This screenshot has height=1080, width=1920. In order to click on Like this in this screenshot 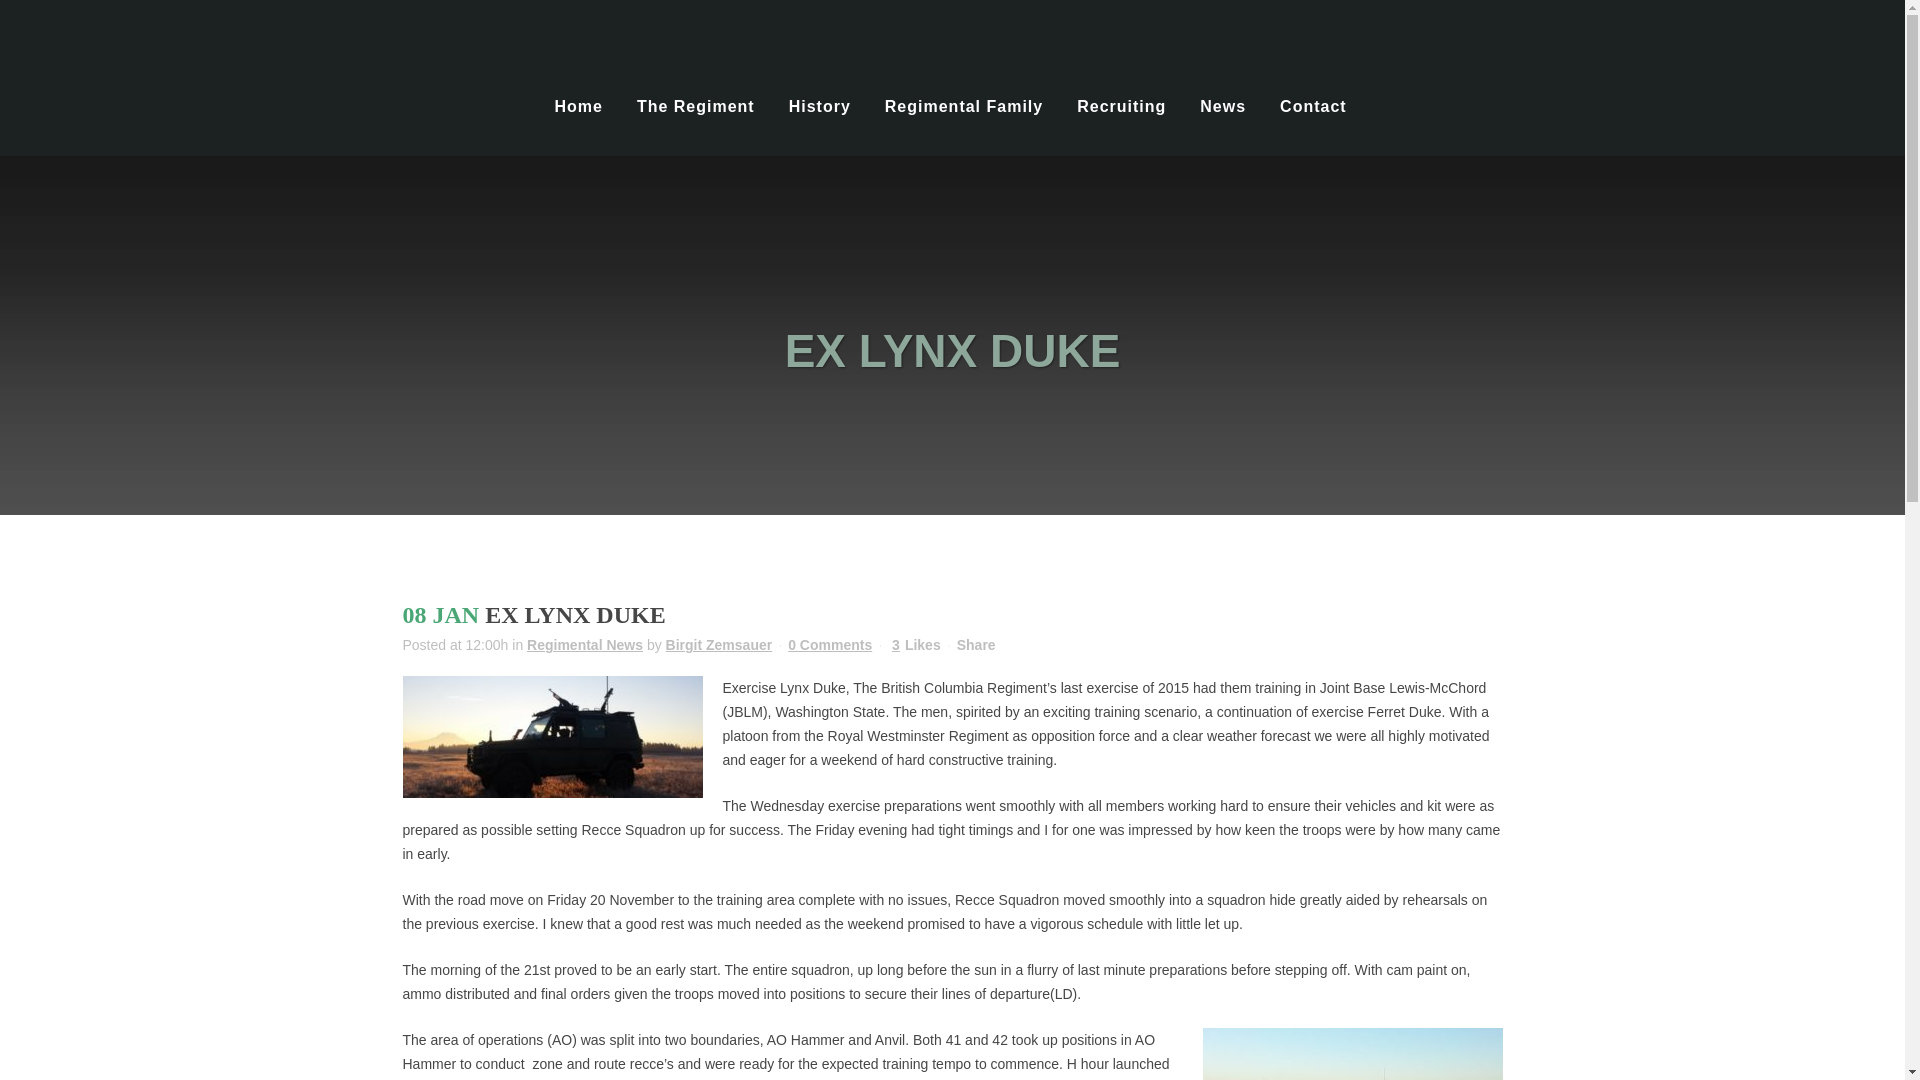, I will do `click(916, 645)`.